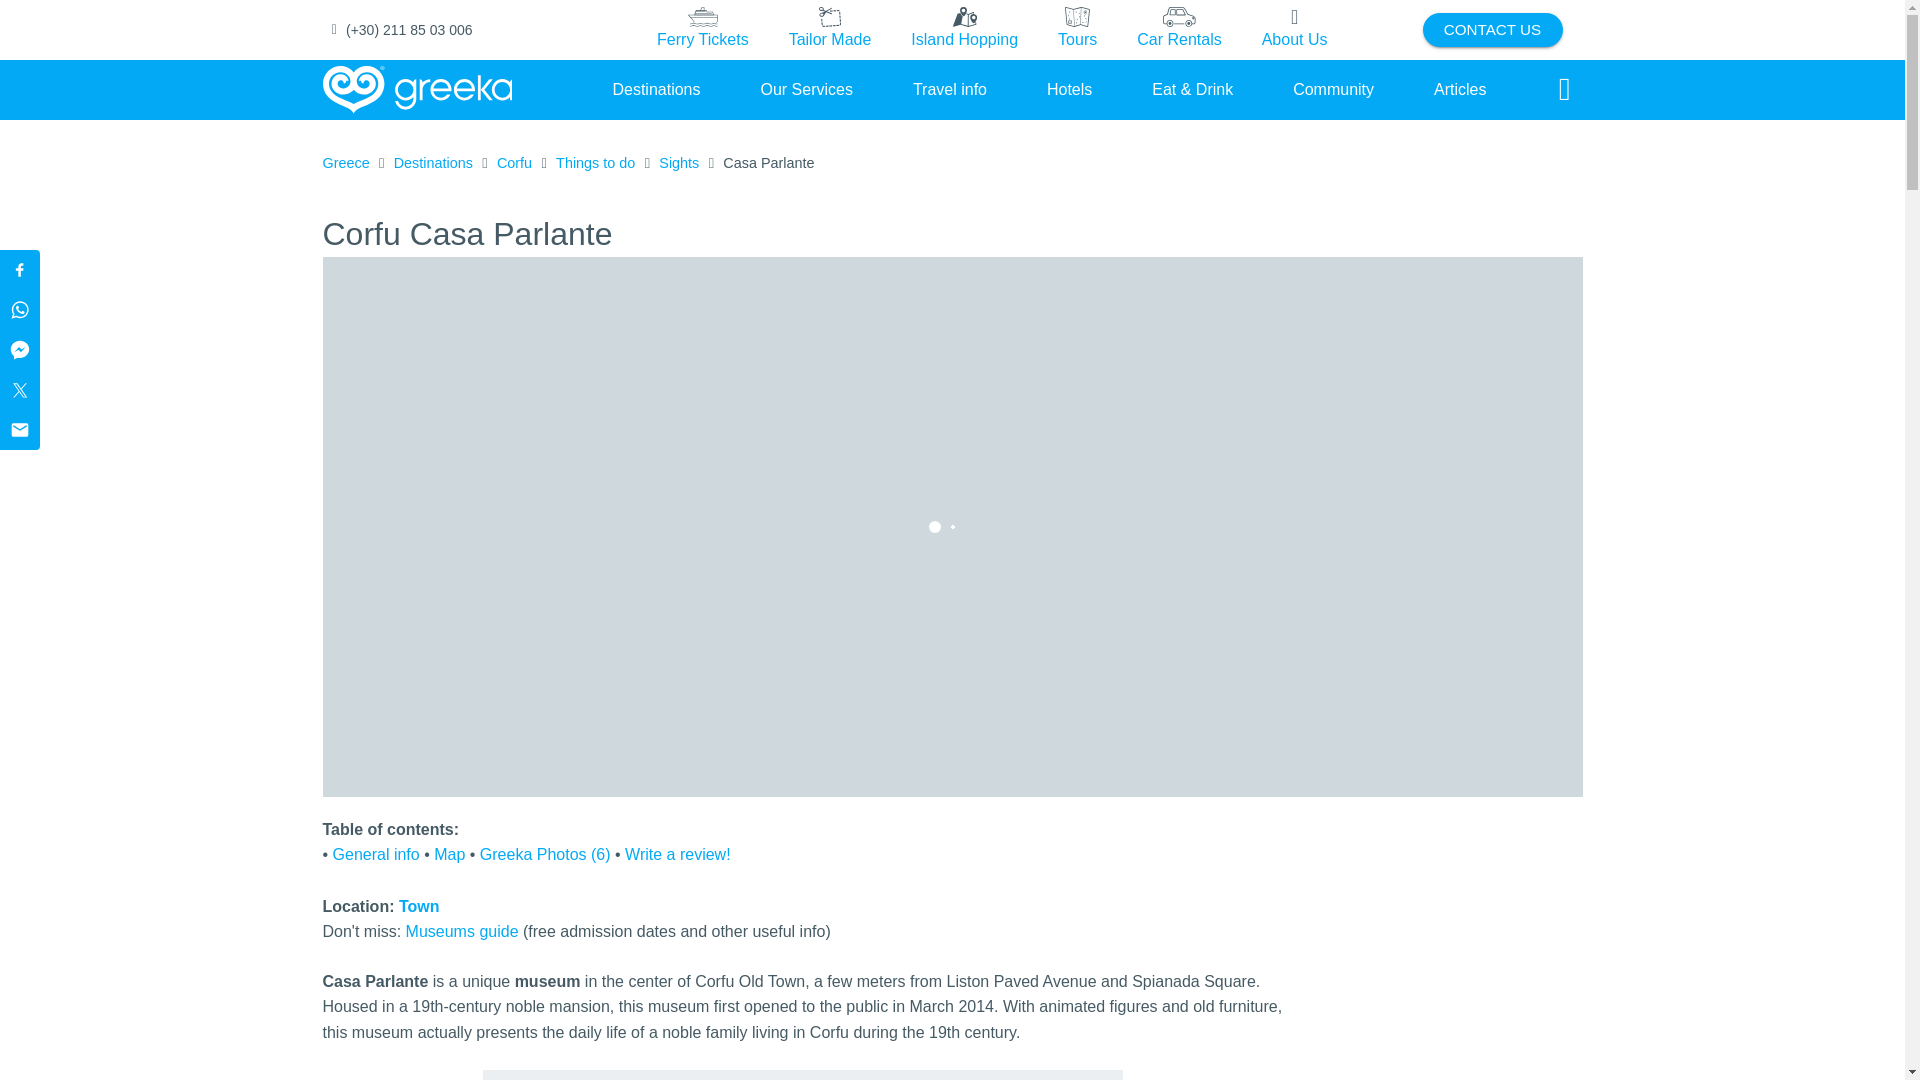 This screenshot has width=1920, height=1080. What do you see at coordinates (1333, 89) in the screenshot?
I see `Community Feed` at bounding box center [1333, 89].